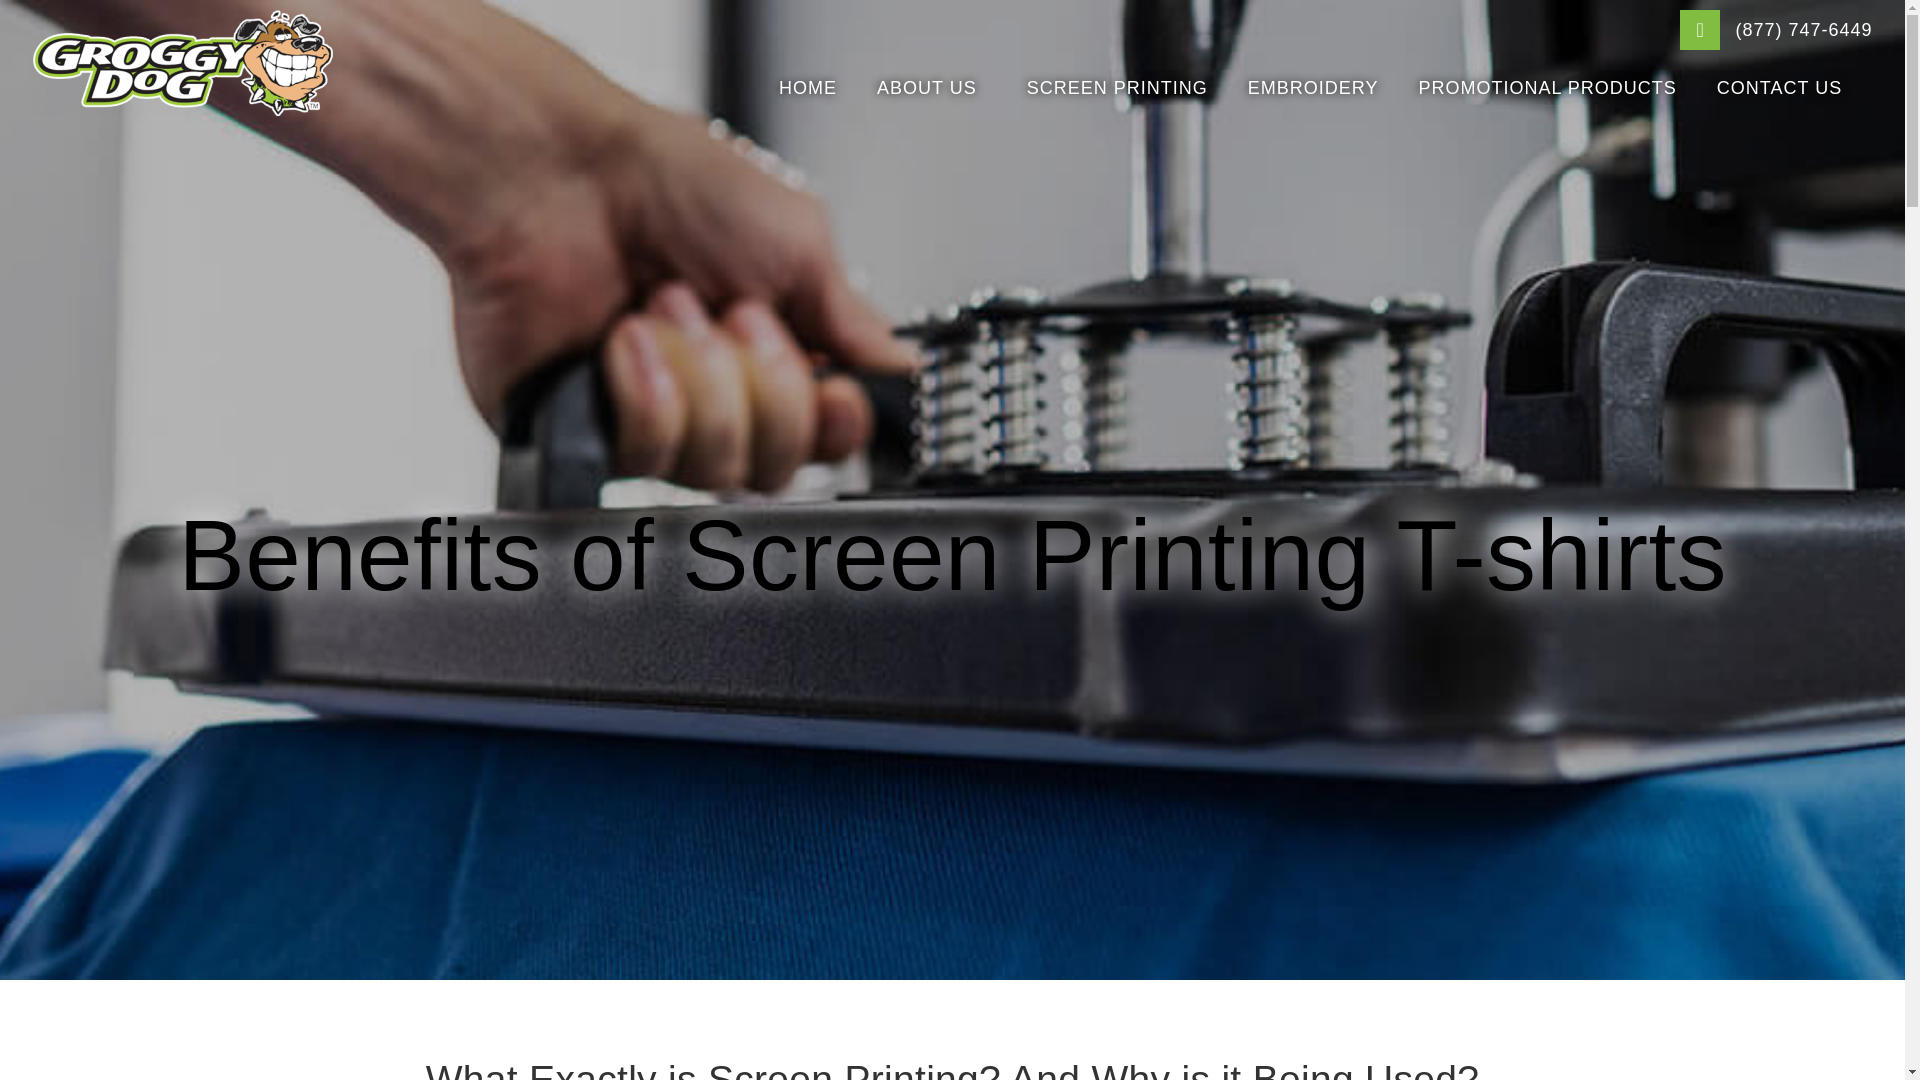  Describe the element at coordinates (807, 88) in the screenshot. I see `HOME` at that location.